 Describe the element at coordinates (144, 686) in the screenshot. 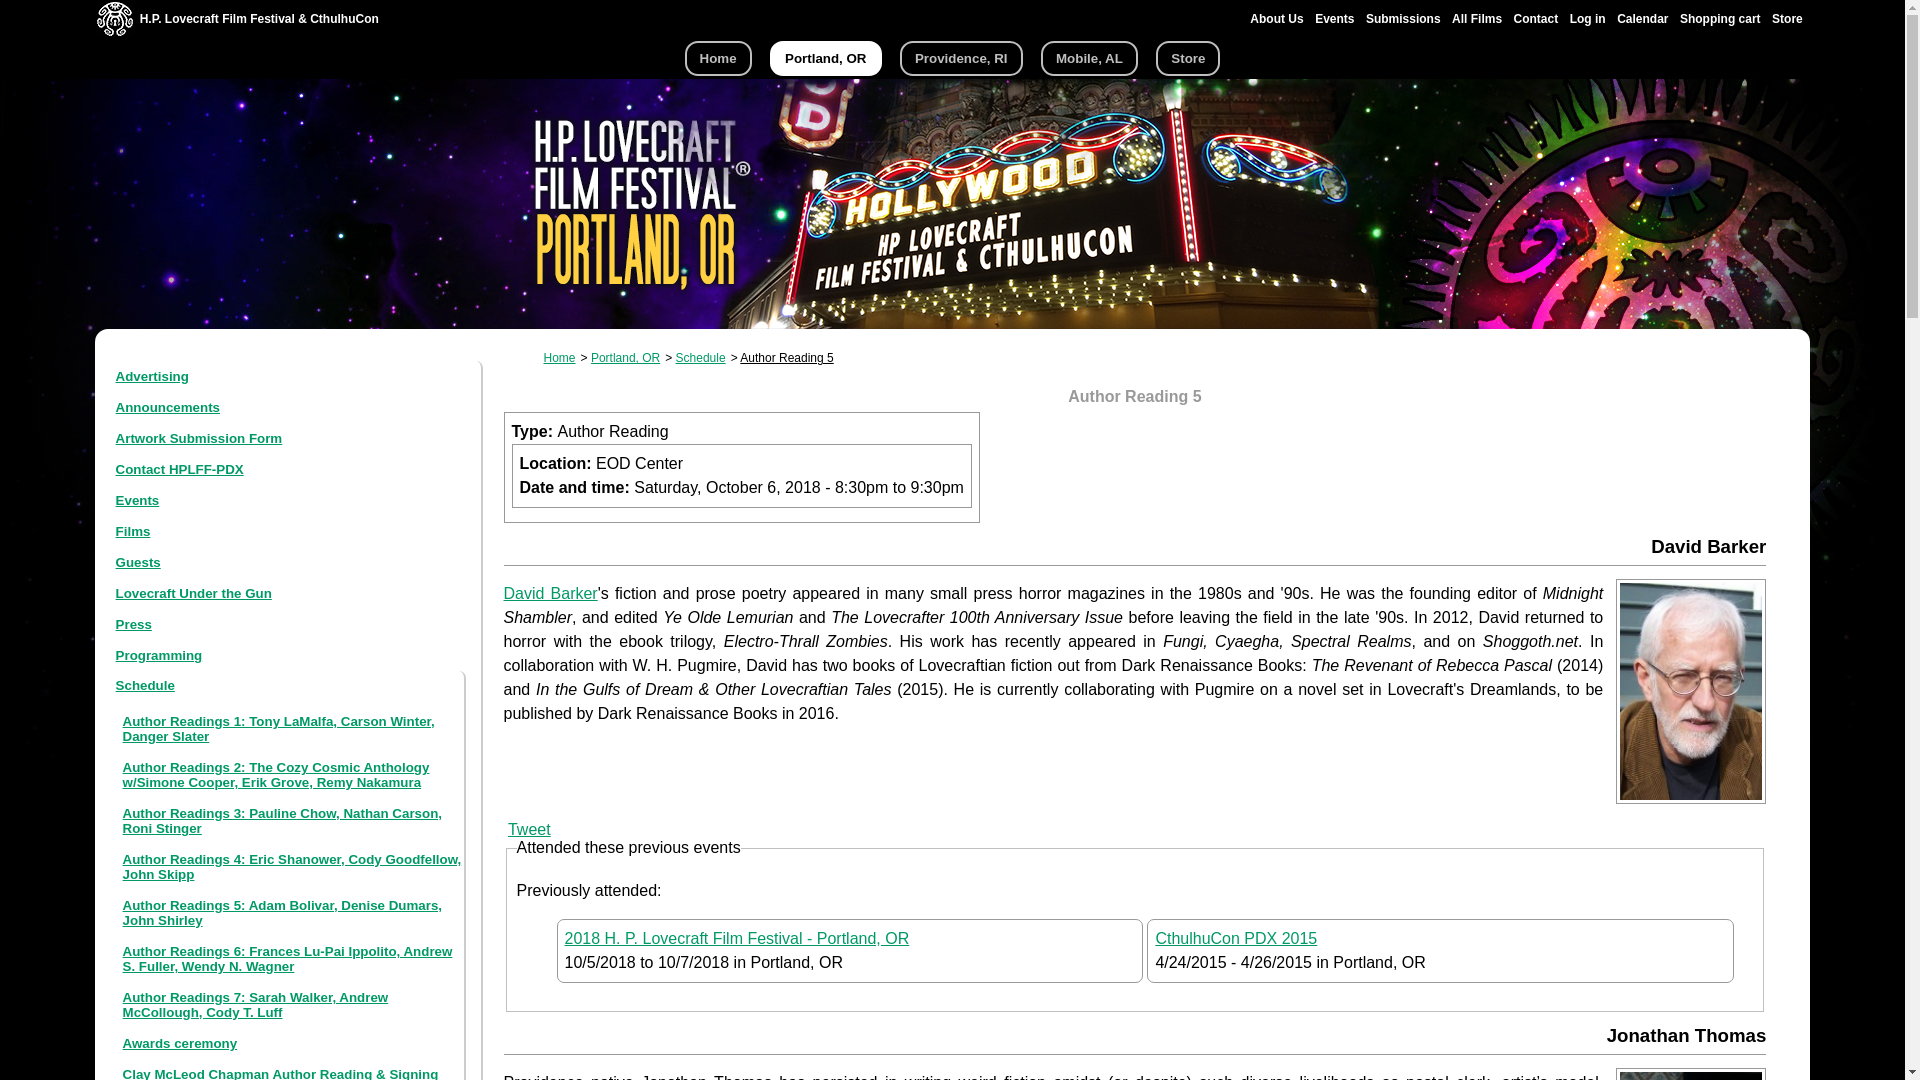

I see `Schedule` at that location.